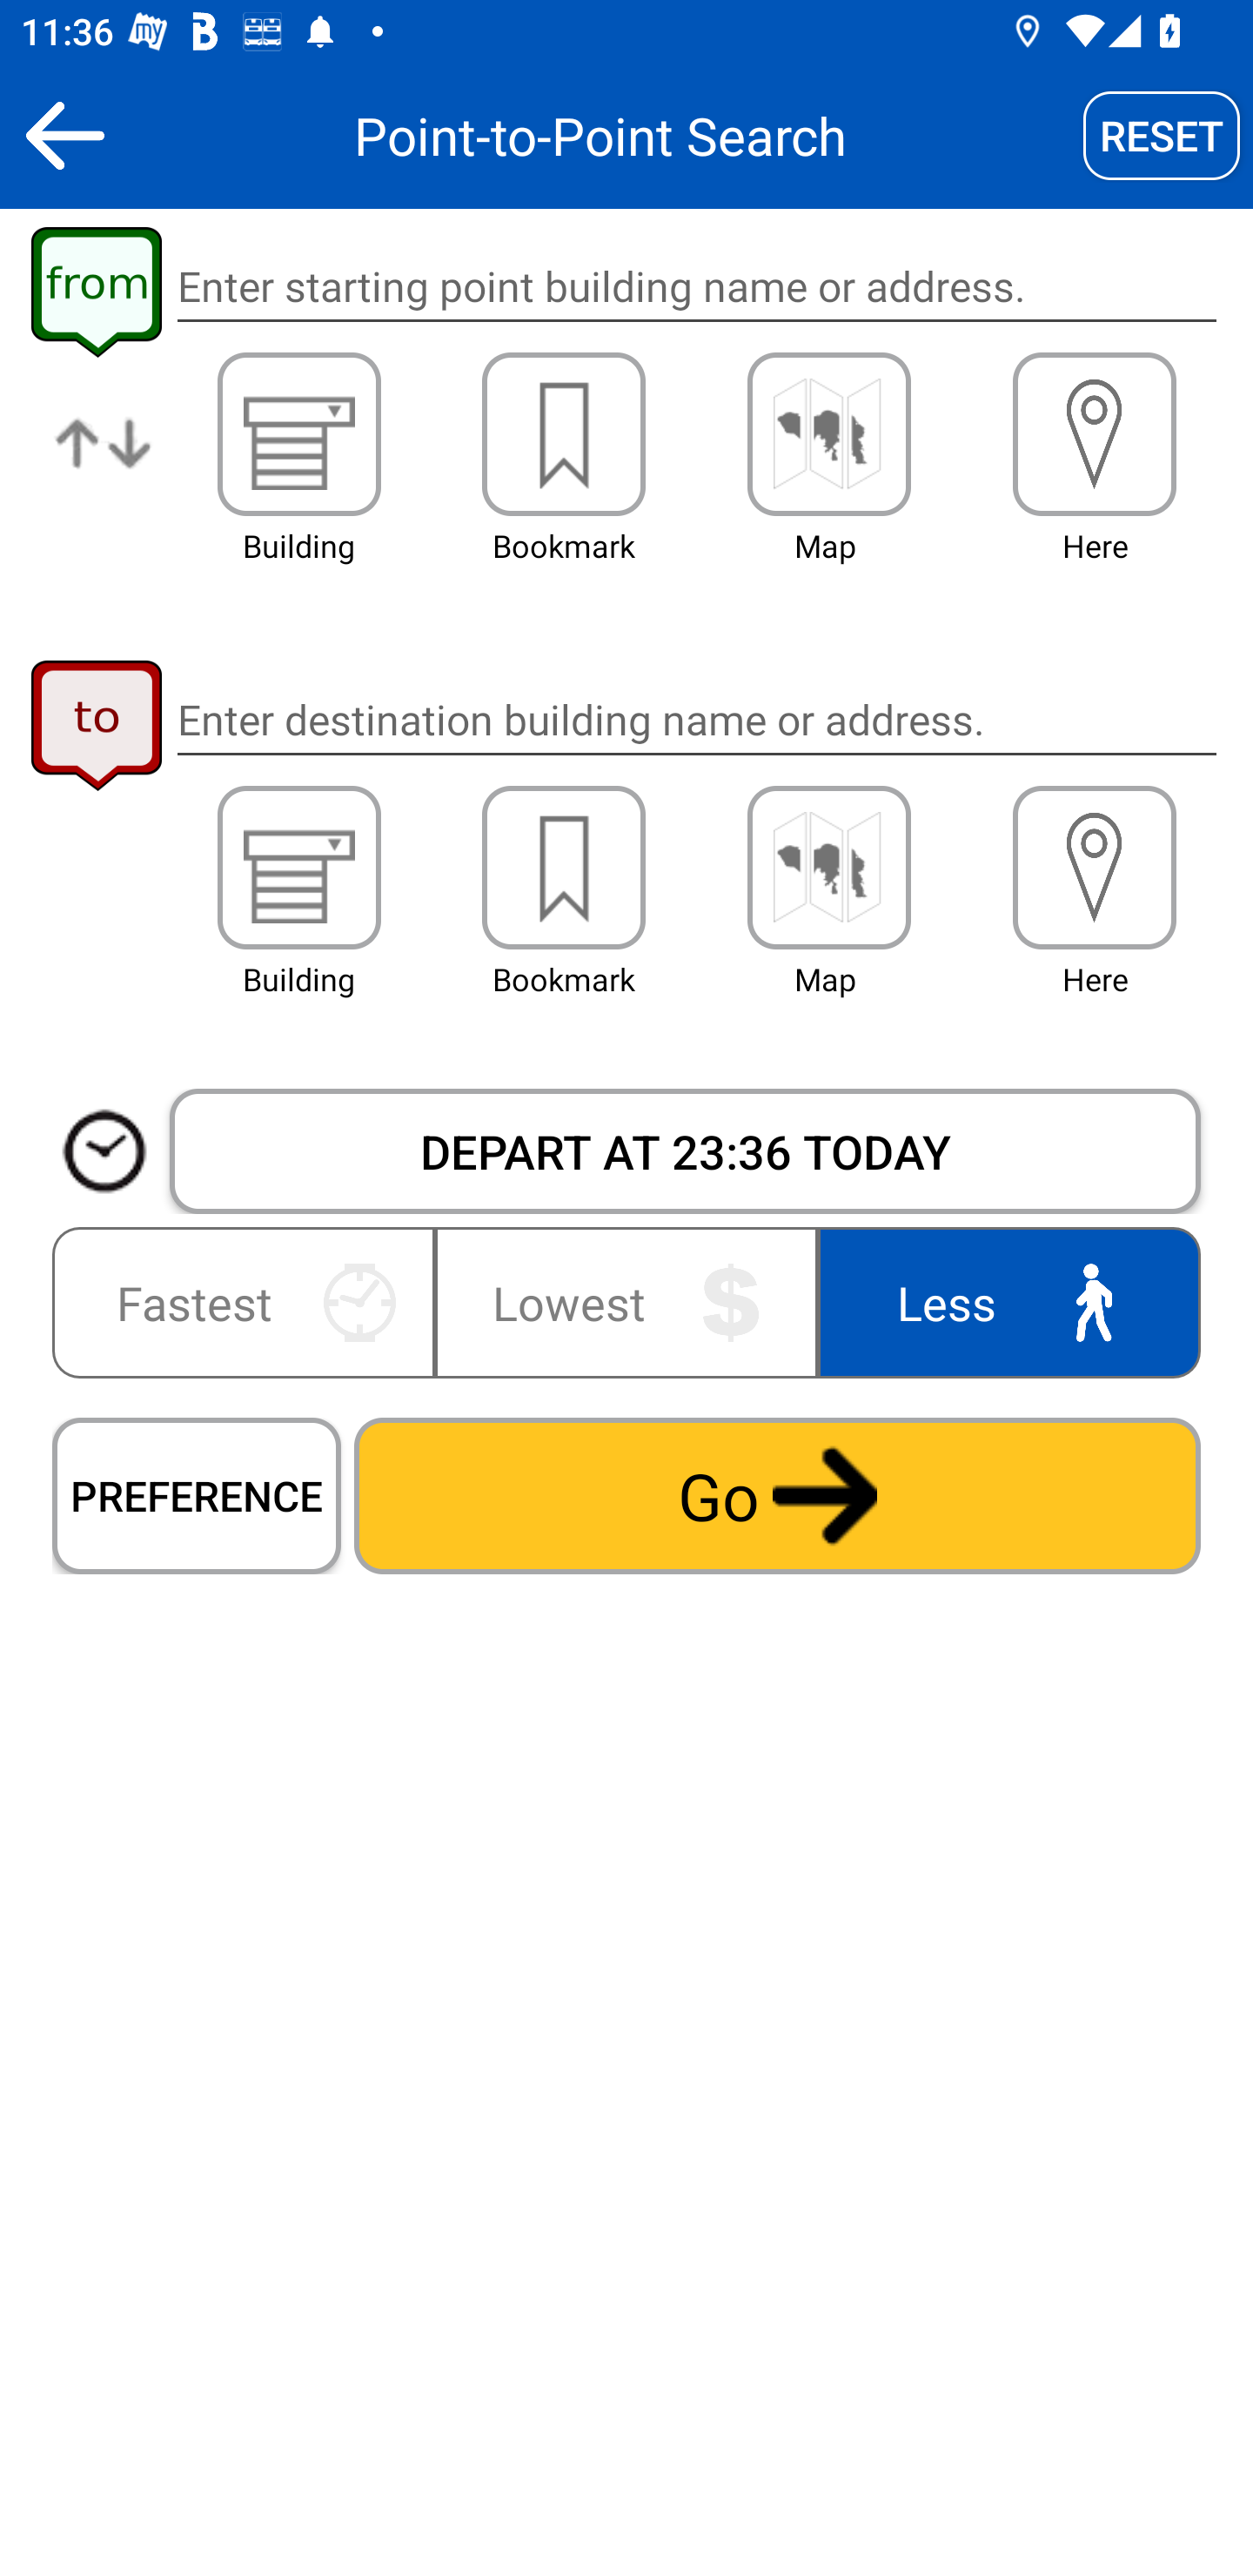  I want to click on Here, so click(1095, 868).